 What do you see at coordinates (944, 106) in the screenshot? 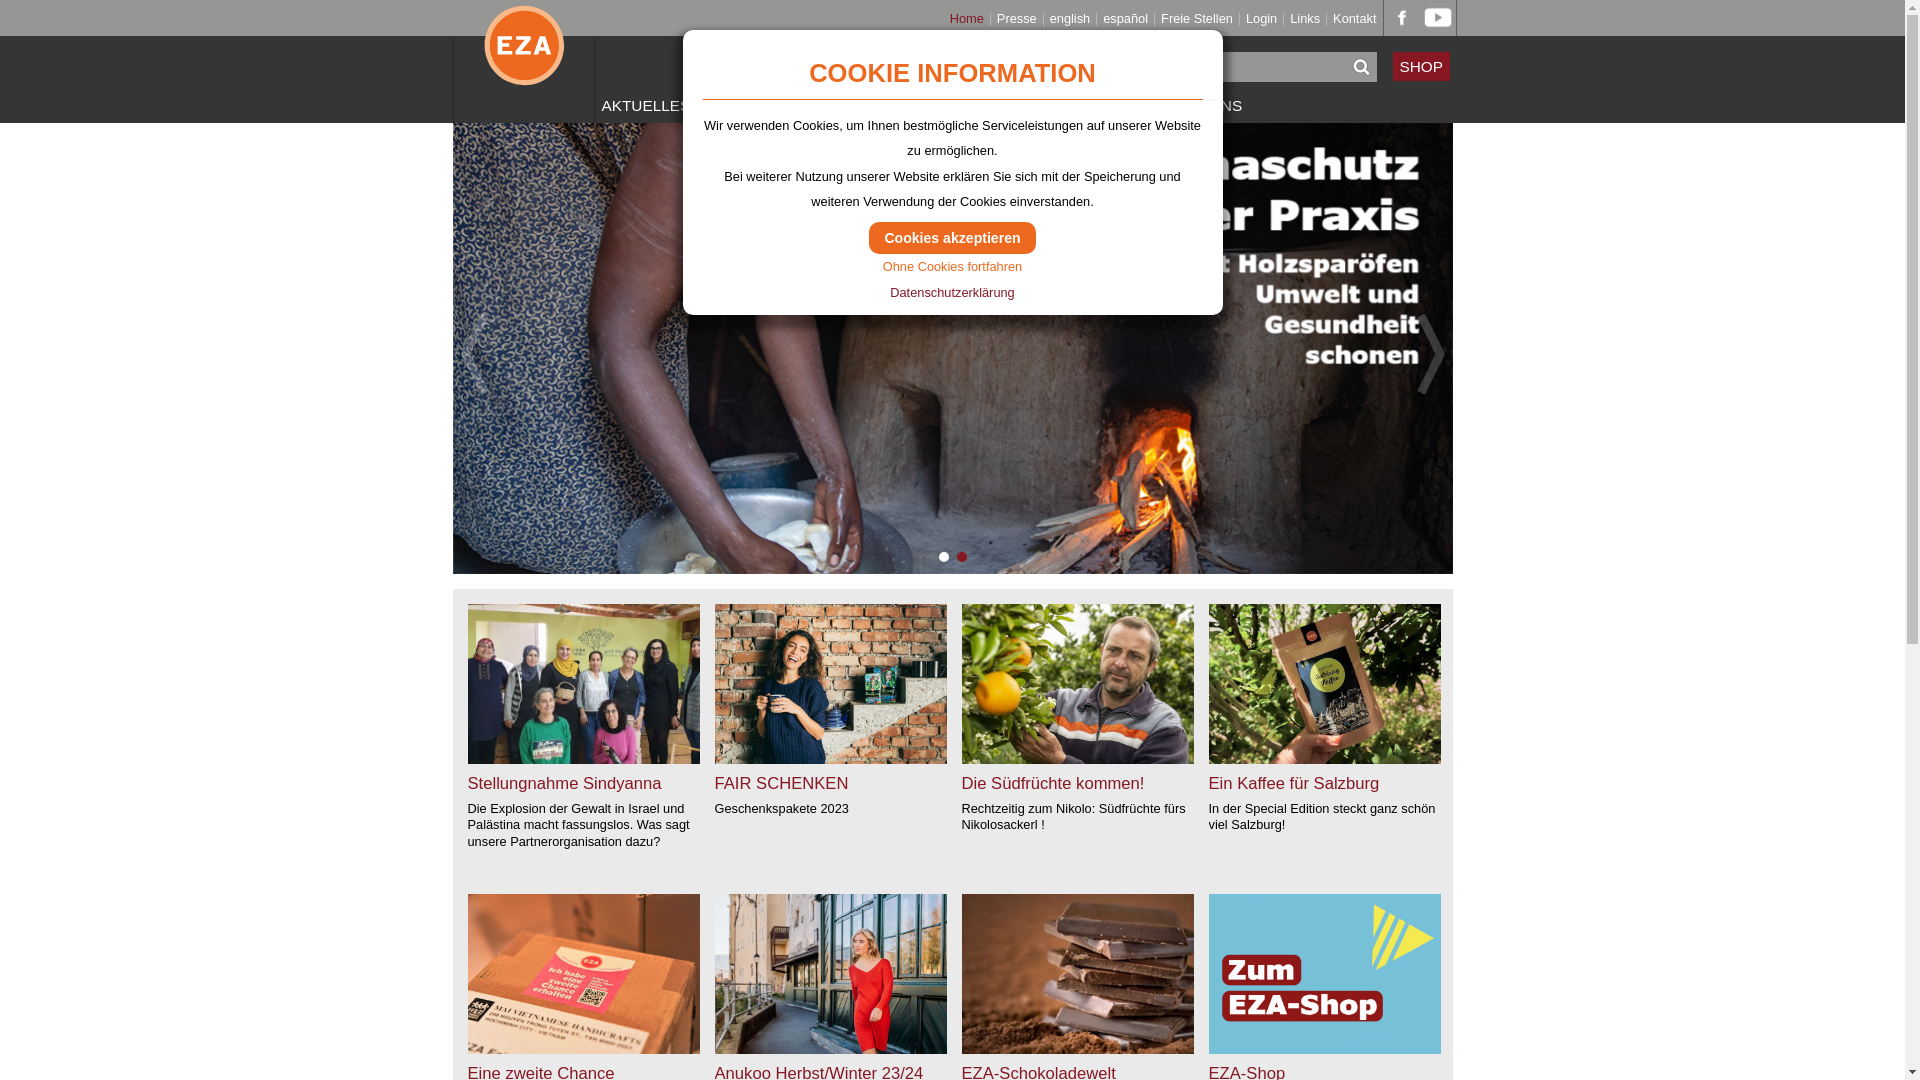
I see `PRODUZENTINNEN` at bounding box center [944, 106].